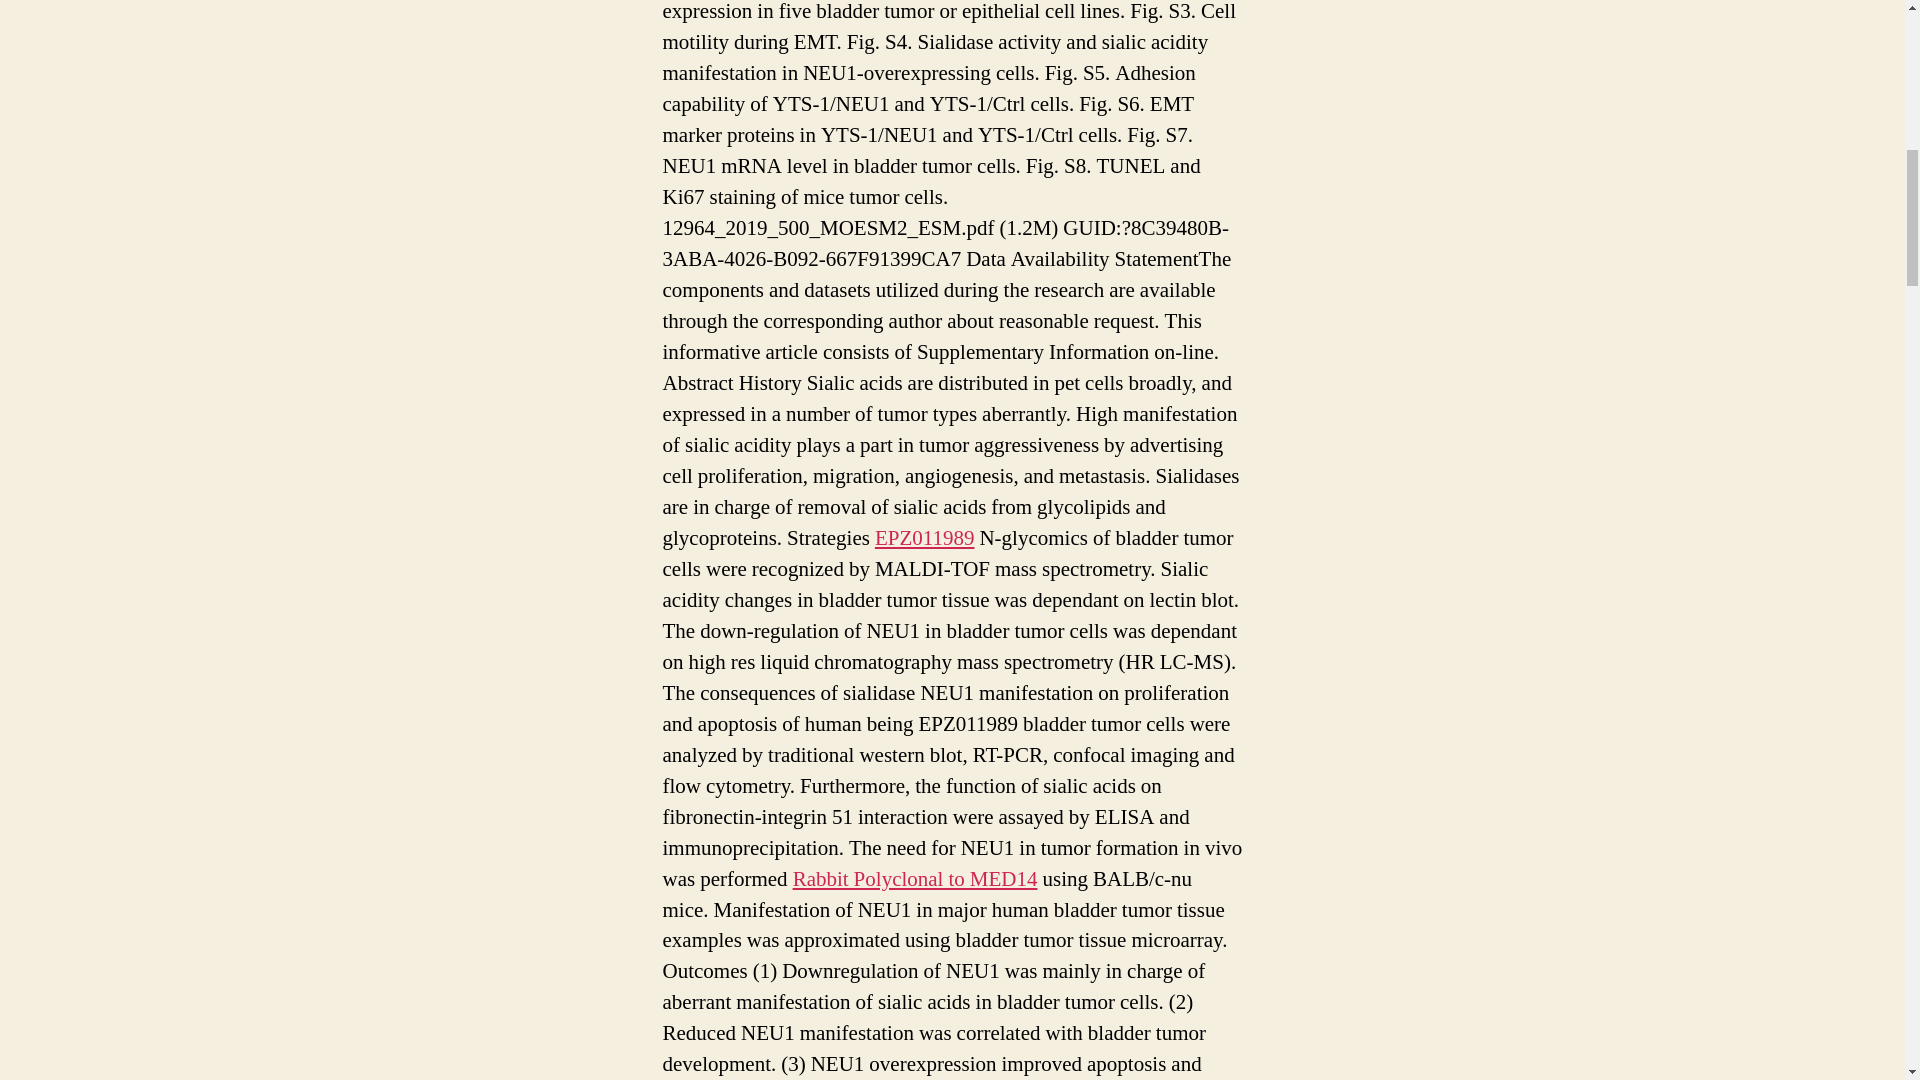 This screenshot has width=1920, height=1080. I want to click on EPZ011989, so click(925, 538).